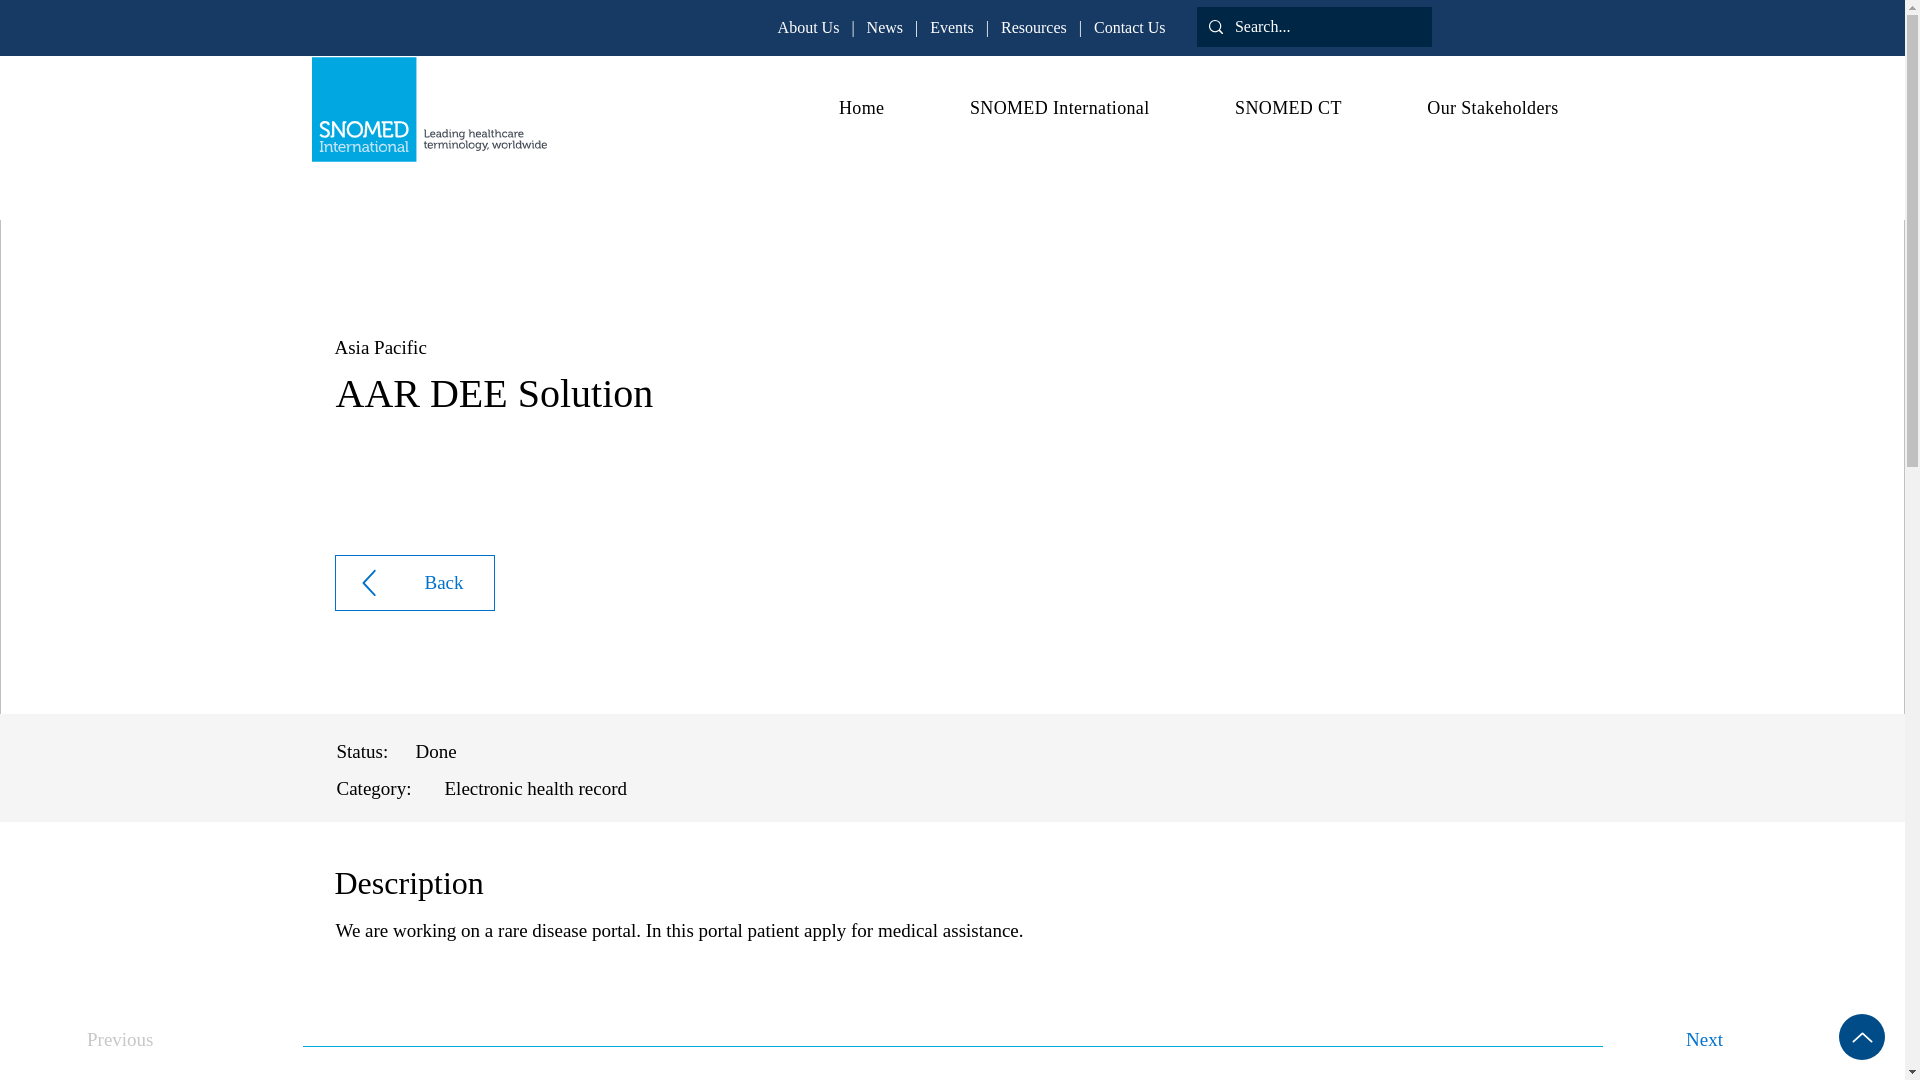 The image size is (1920, 1080). I want to click on Next, so click(1752, 1039).